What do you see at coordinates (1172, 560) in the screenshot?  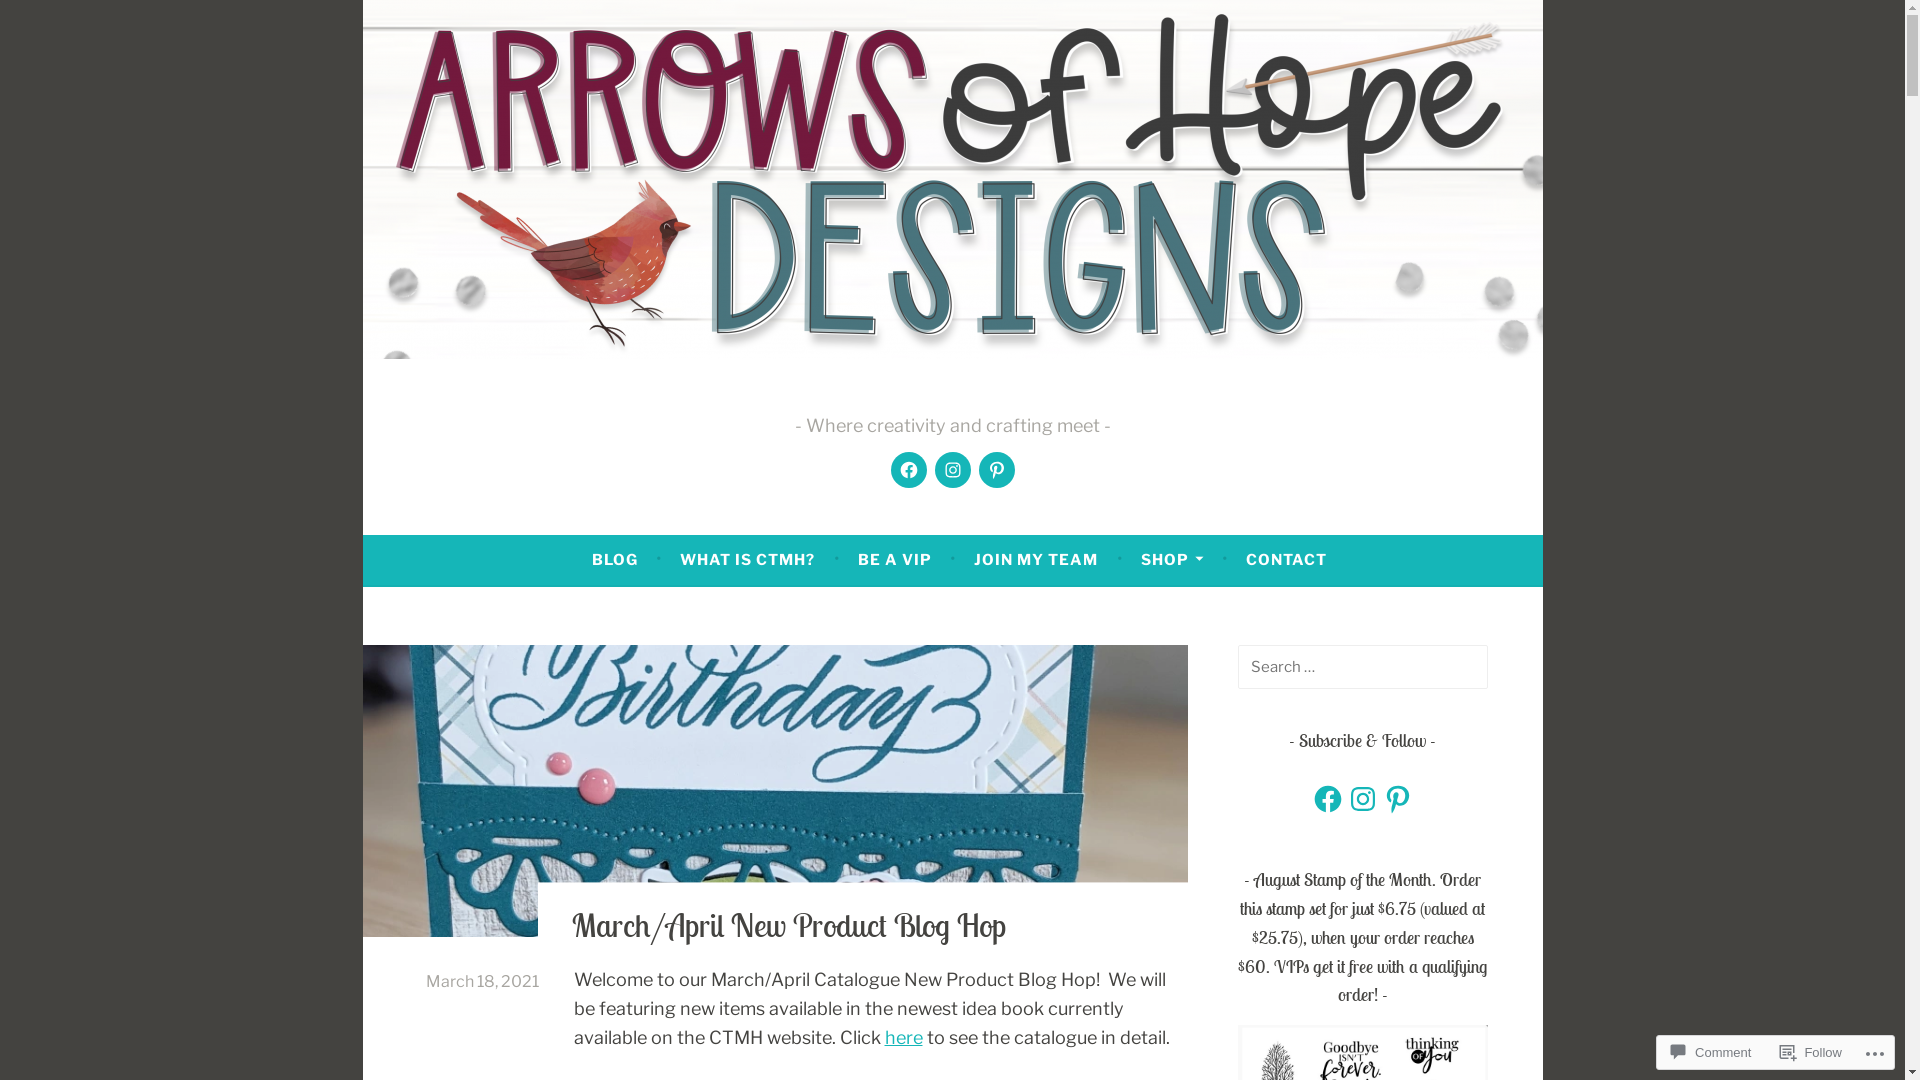 I see `SHOP` at bounding box center [1172, 560].